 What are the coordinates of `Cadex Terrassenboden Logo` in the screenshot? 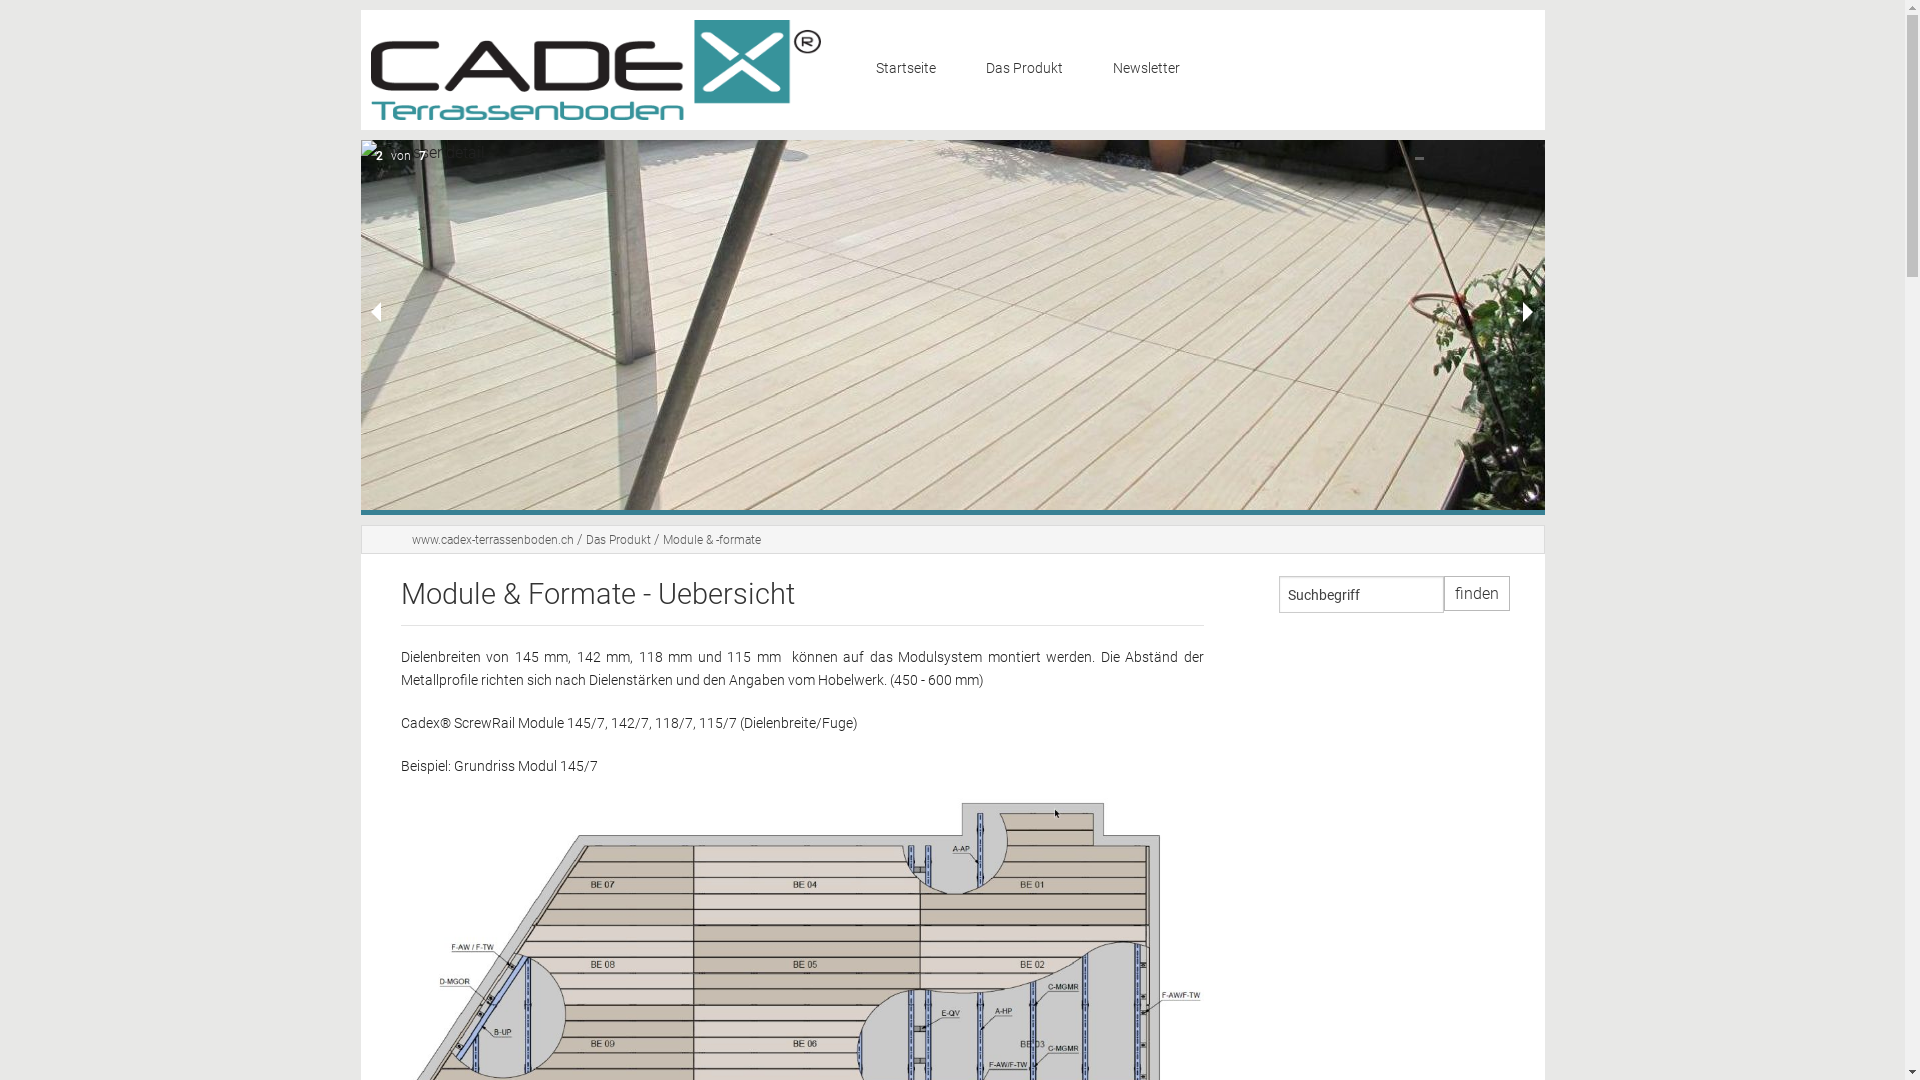 It's located at (595, 70).